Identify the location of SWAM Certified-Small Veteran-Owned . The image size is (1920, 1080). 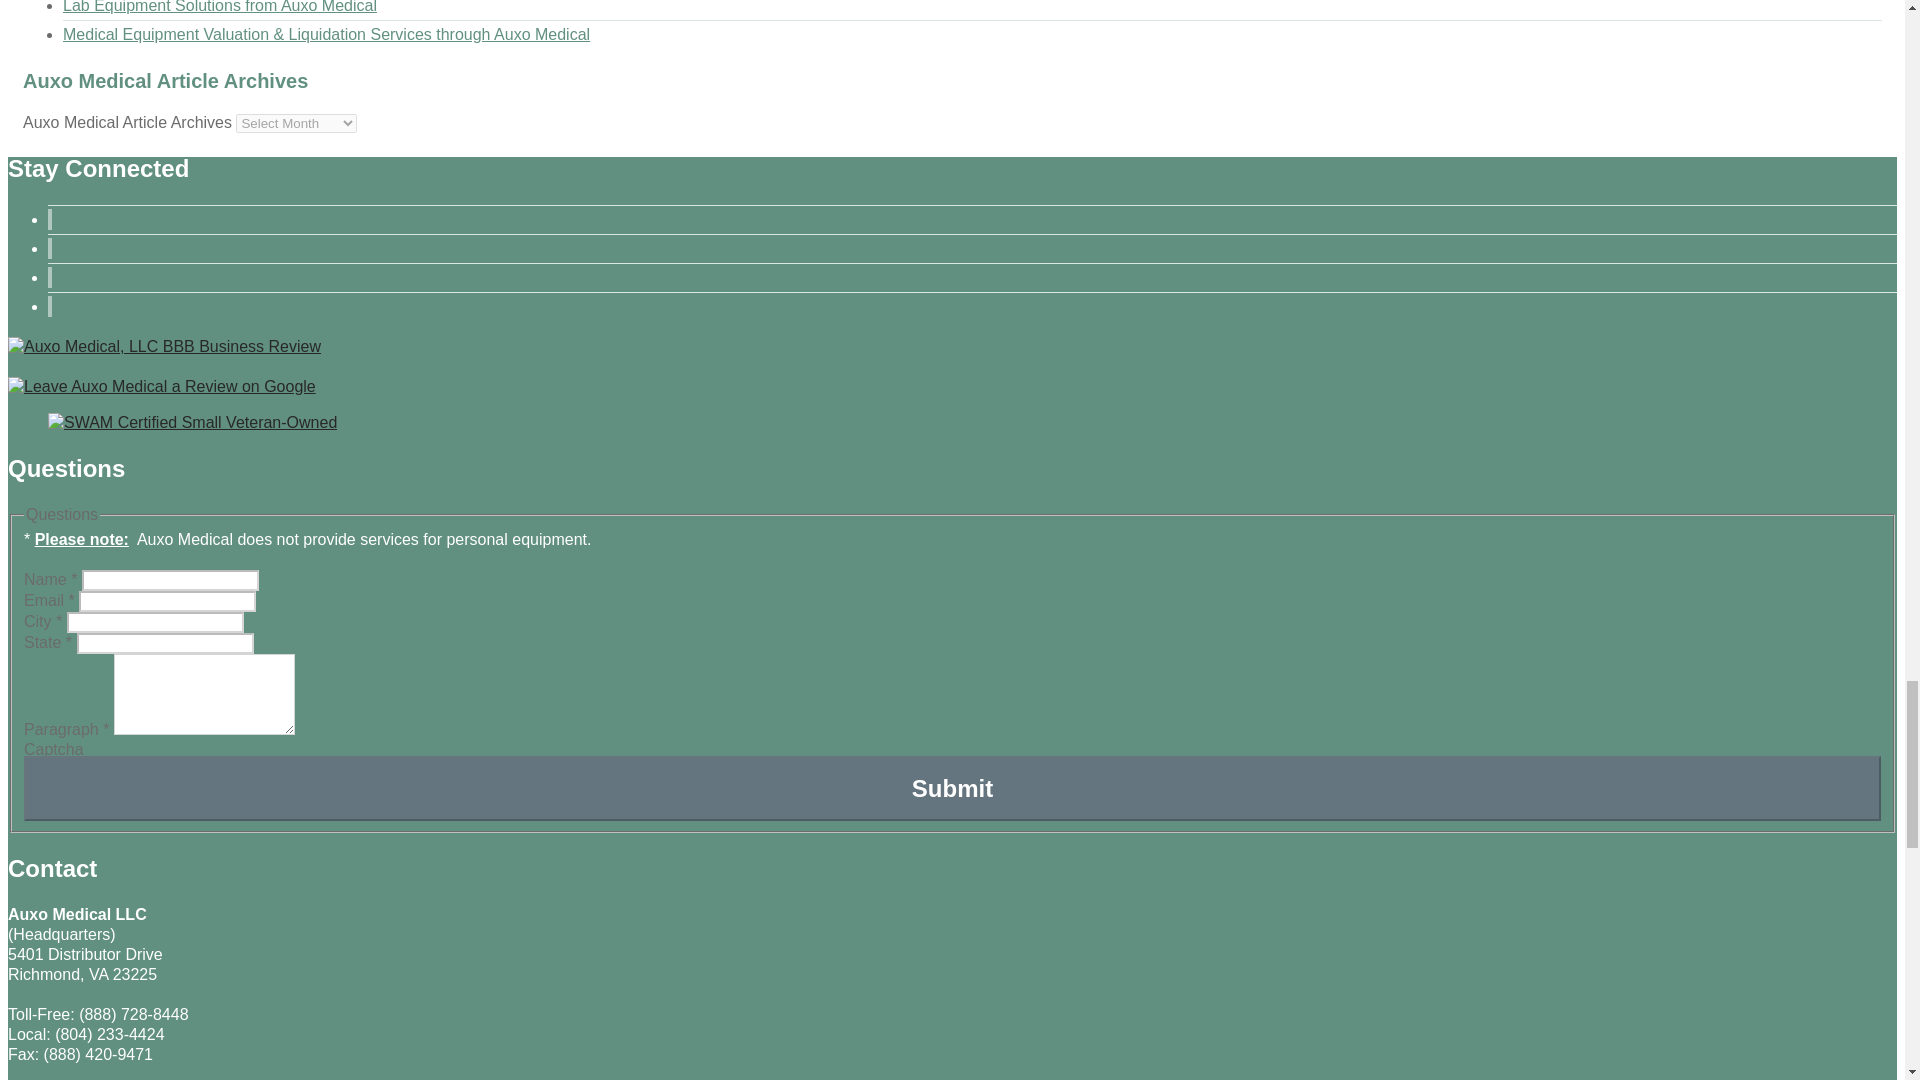
(192, 422).